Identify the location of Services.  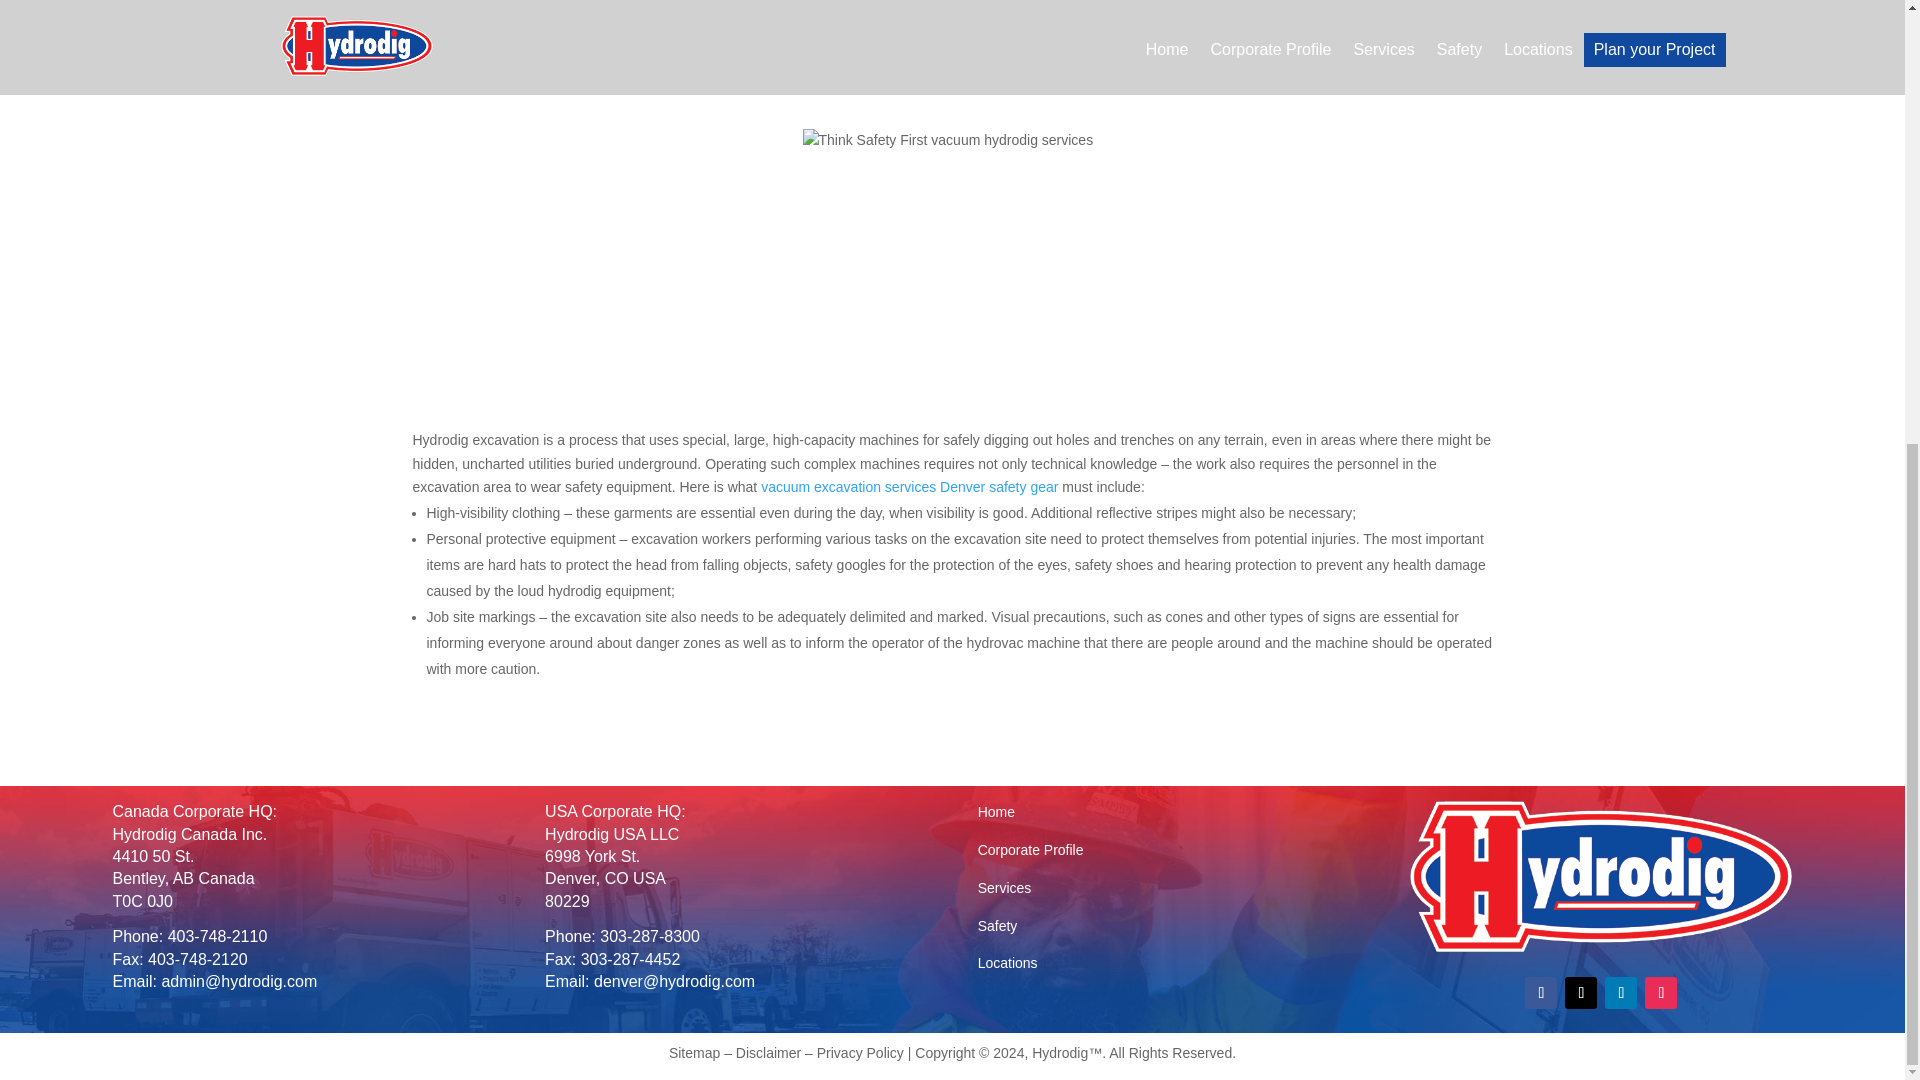
(1004, 888).